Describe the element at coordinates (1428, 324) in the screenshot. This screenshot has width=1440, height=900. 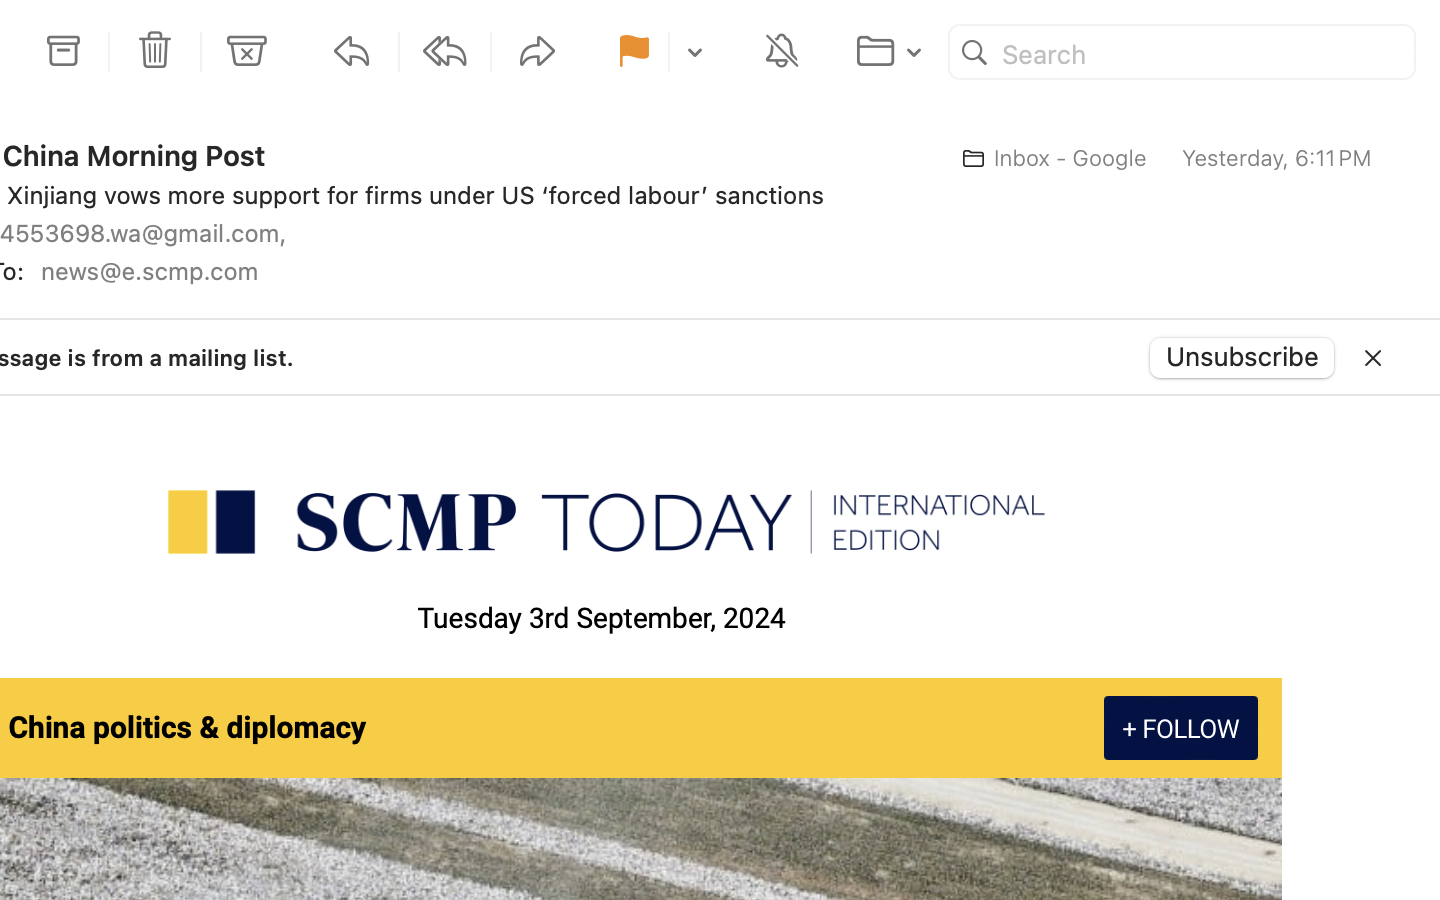
I see `0.0` at that location.